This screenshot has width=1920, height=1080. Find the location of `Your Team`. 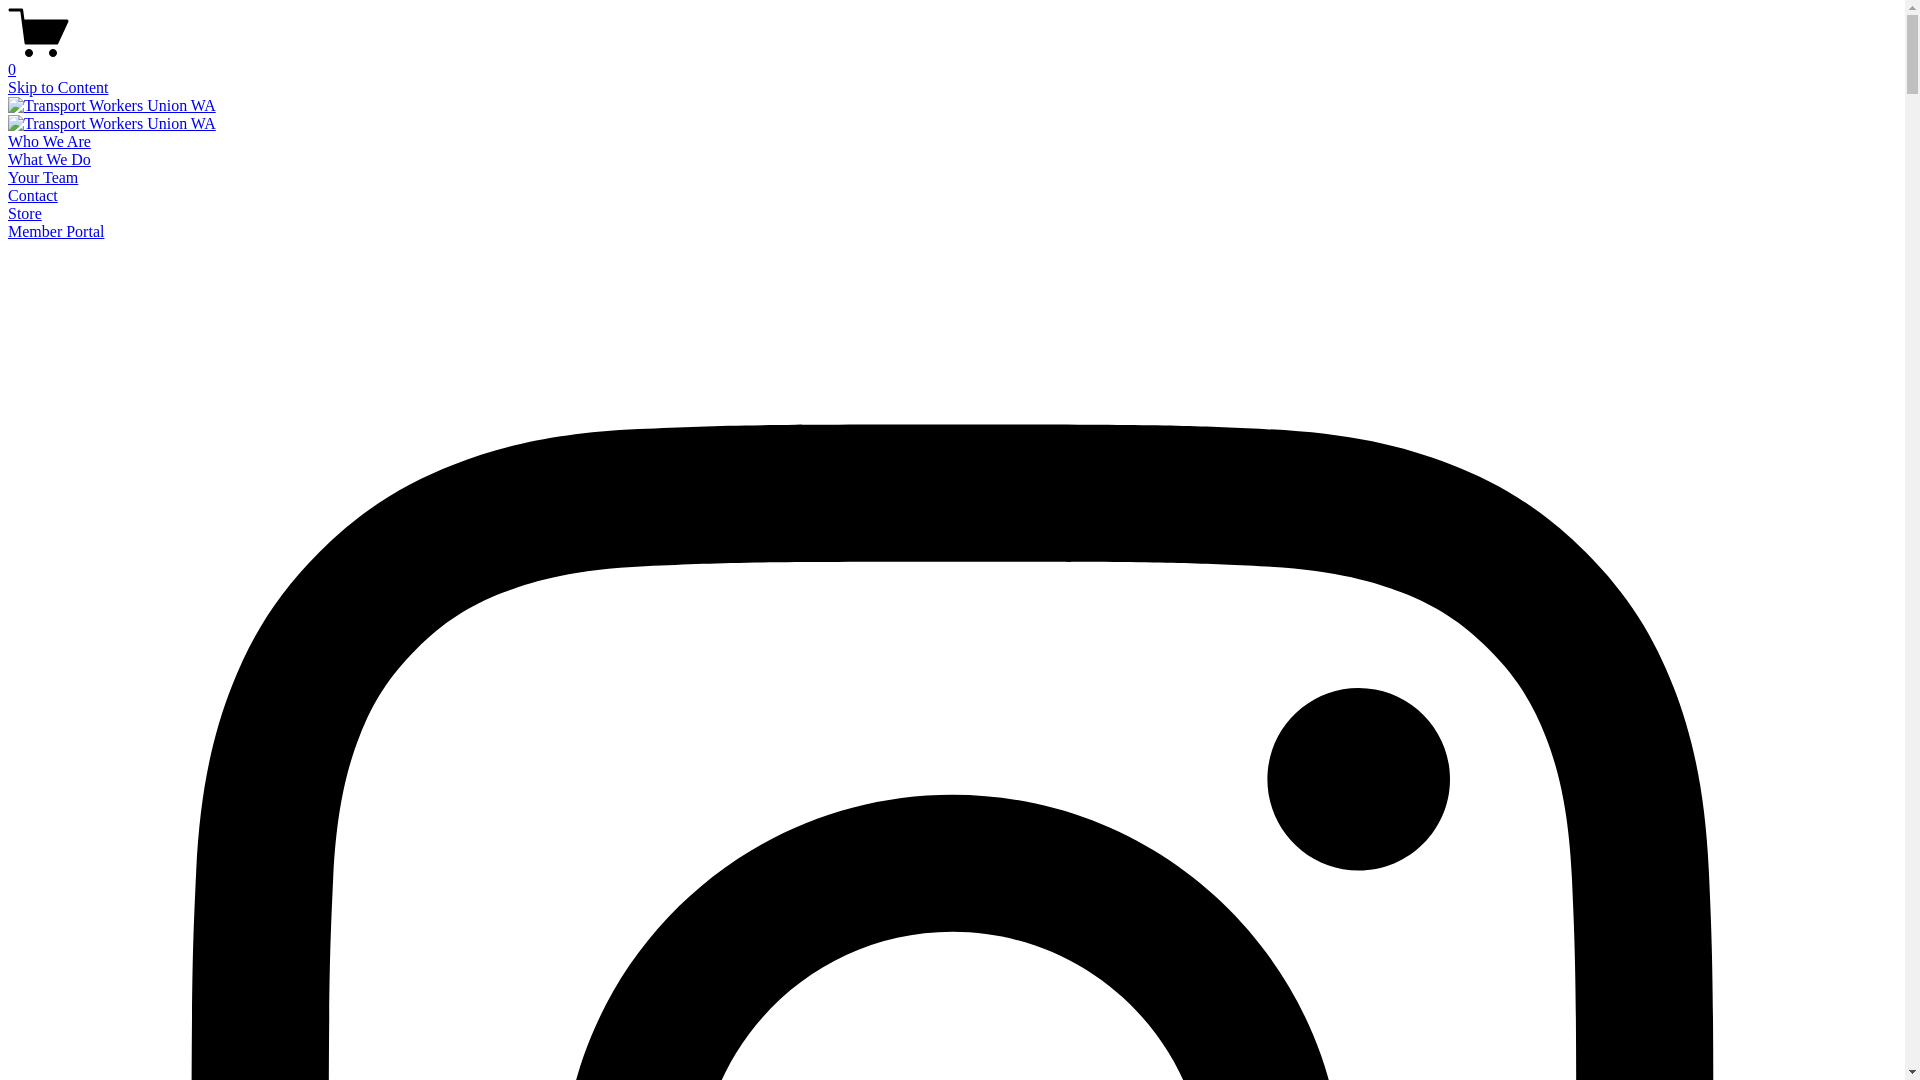

Your Team is located at coordinates (43, 178).